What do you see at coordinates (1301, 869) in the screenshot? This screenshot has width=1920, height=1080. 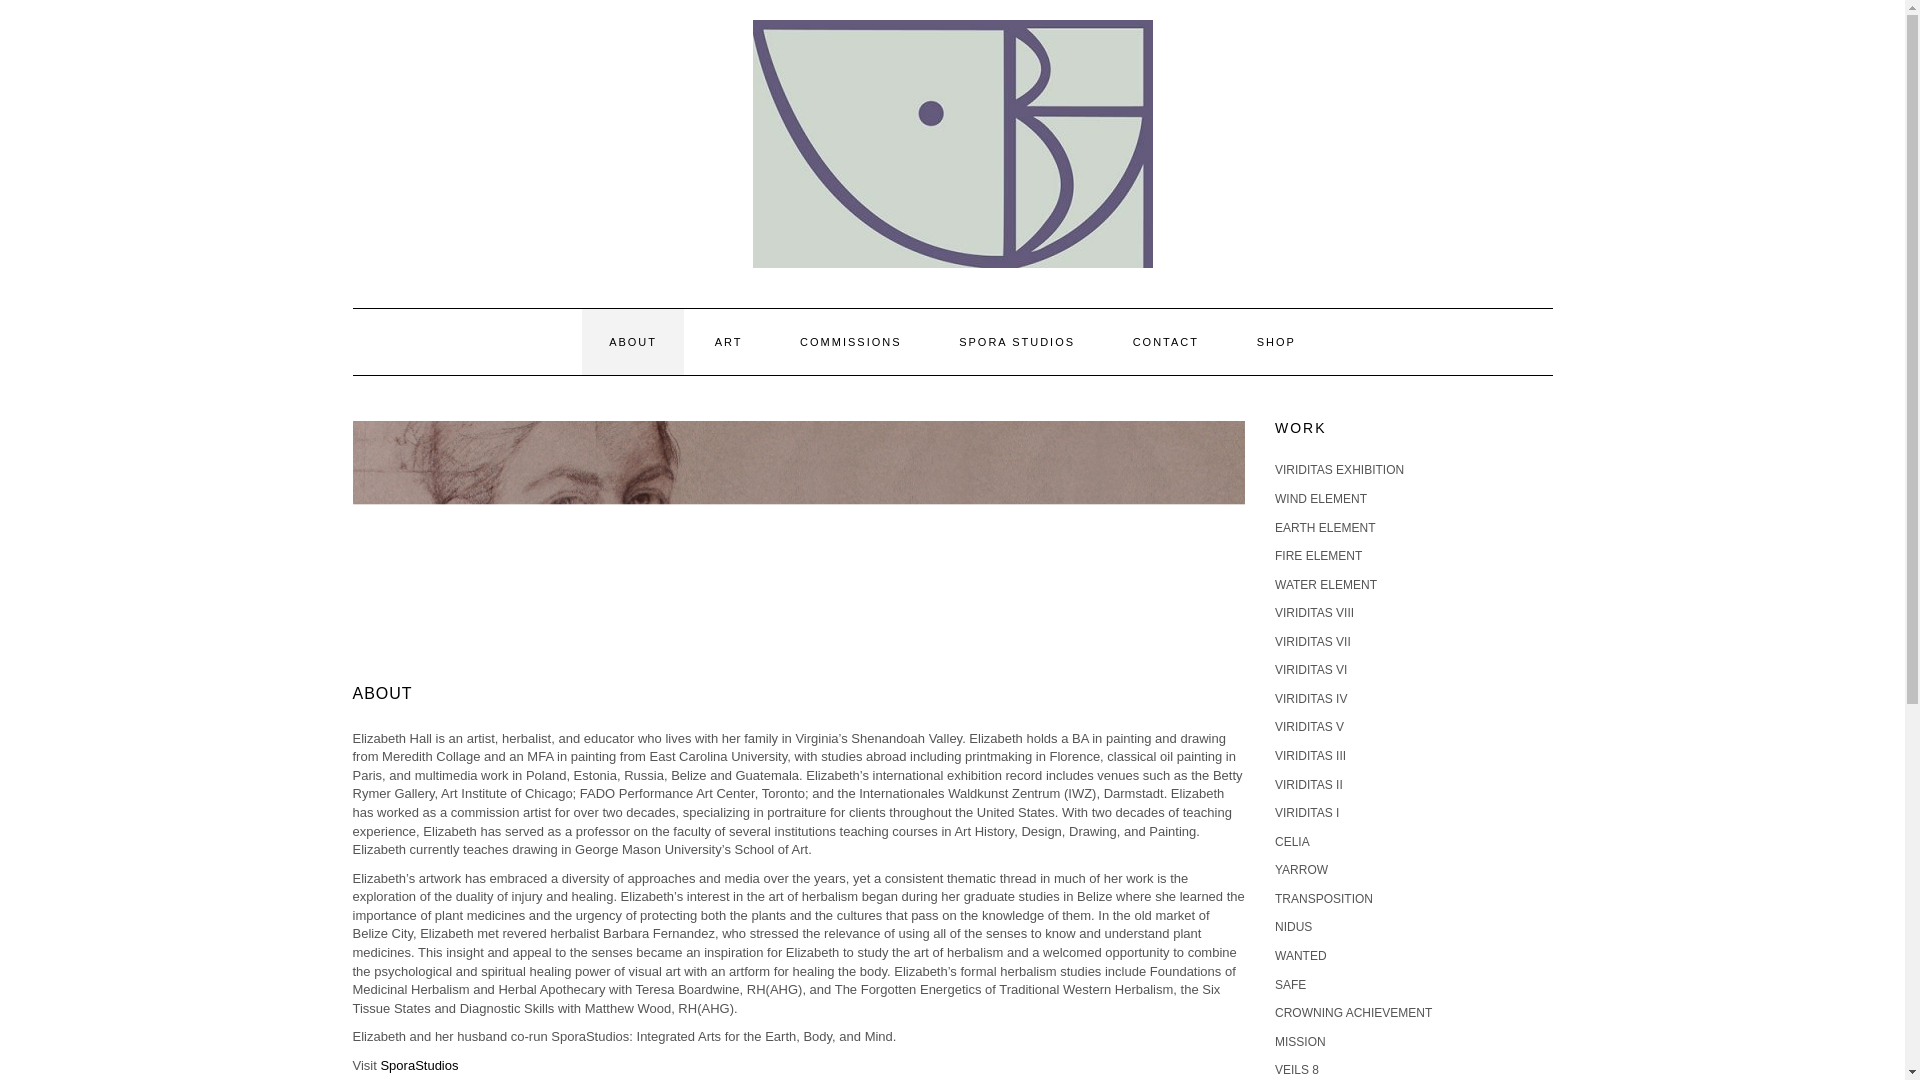 I see `YARROW` at bounding box center [1301, 869].